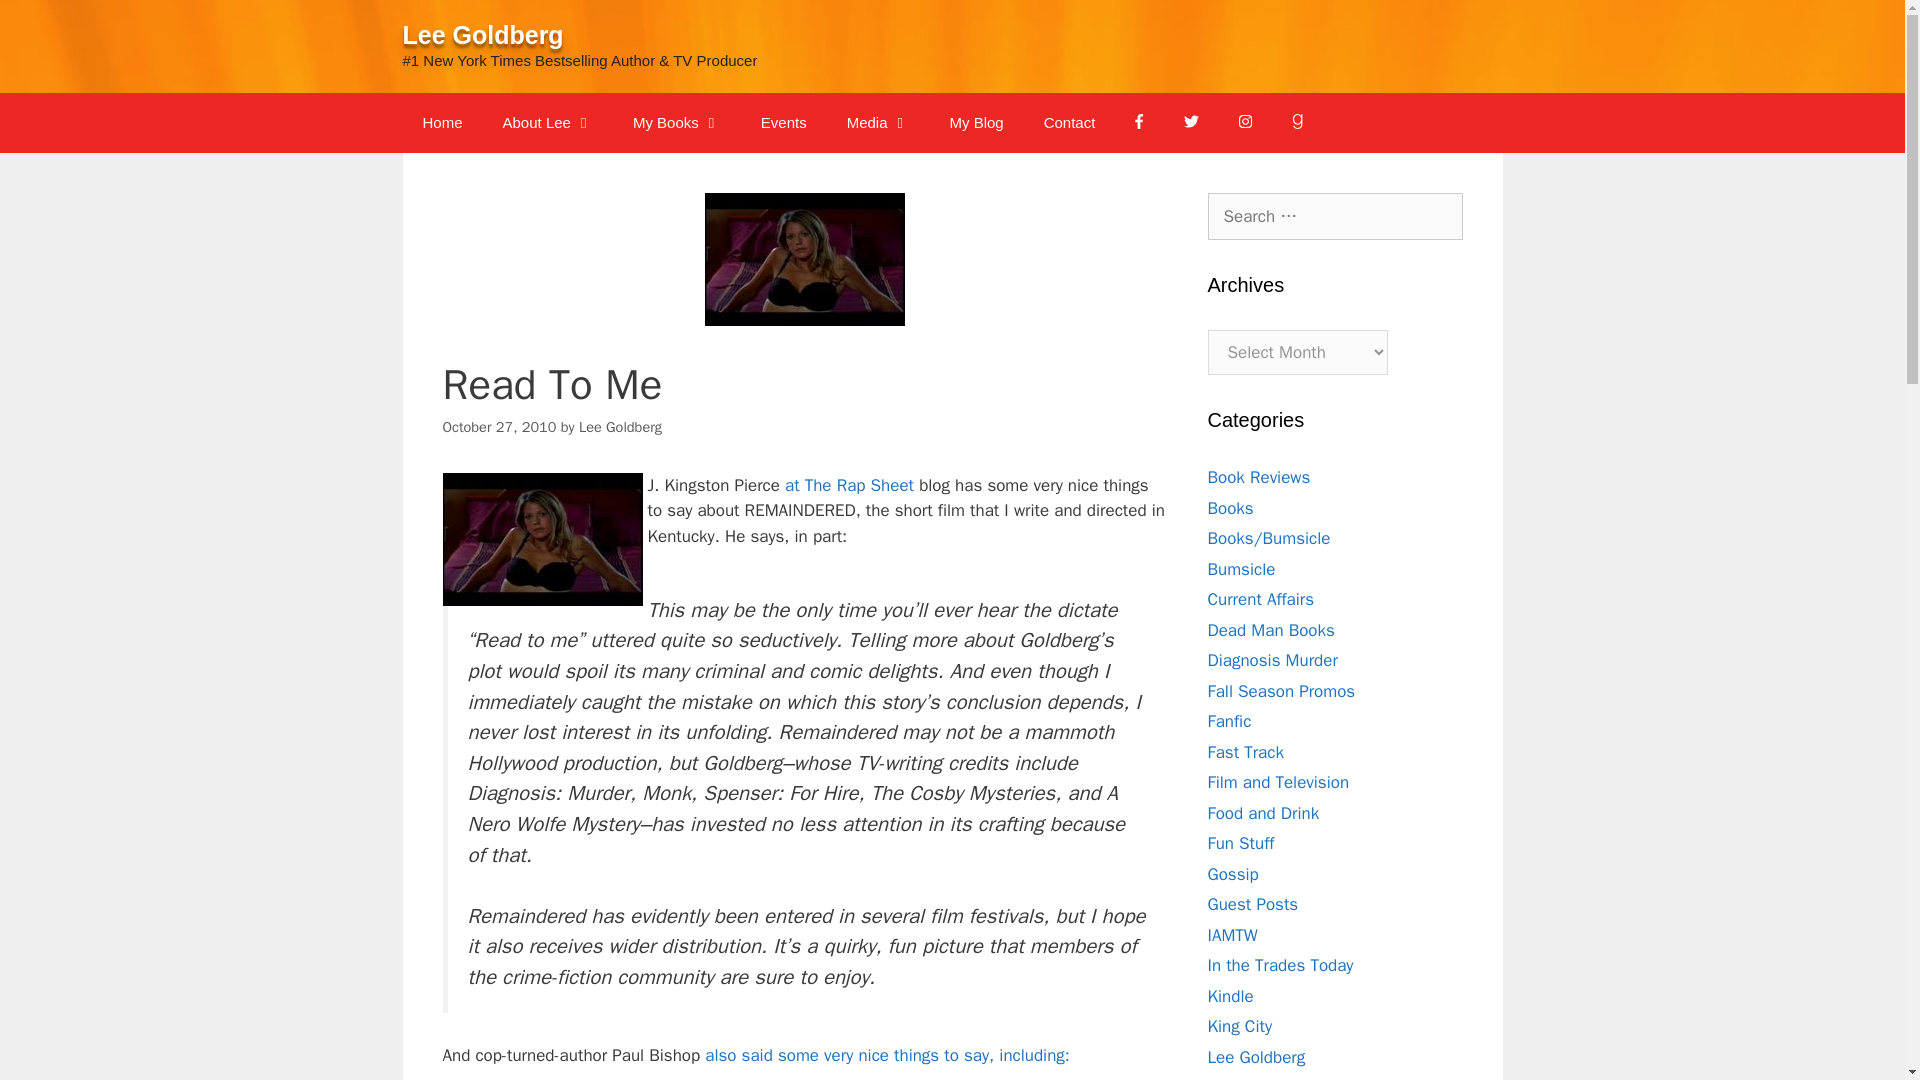 The height and width of the screenshot is (1080, 1920). What do you see at coordinates (620, 426) in the screenshot?
I see `View all posts by Lee Goldberg` at bounding box center [620, 426].